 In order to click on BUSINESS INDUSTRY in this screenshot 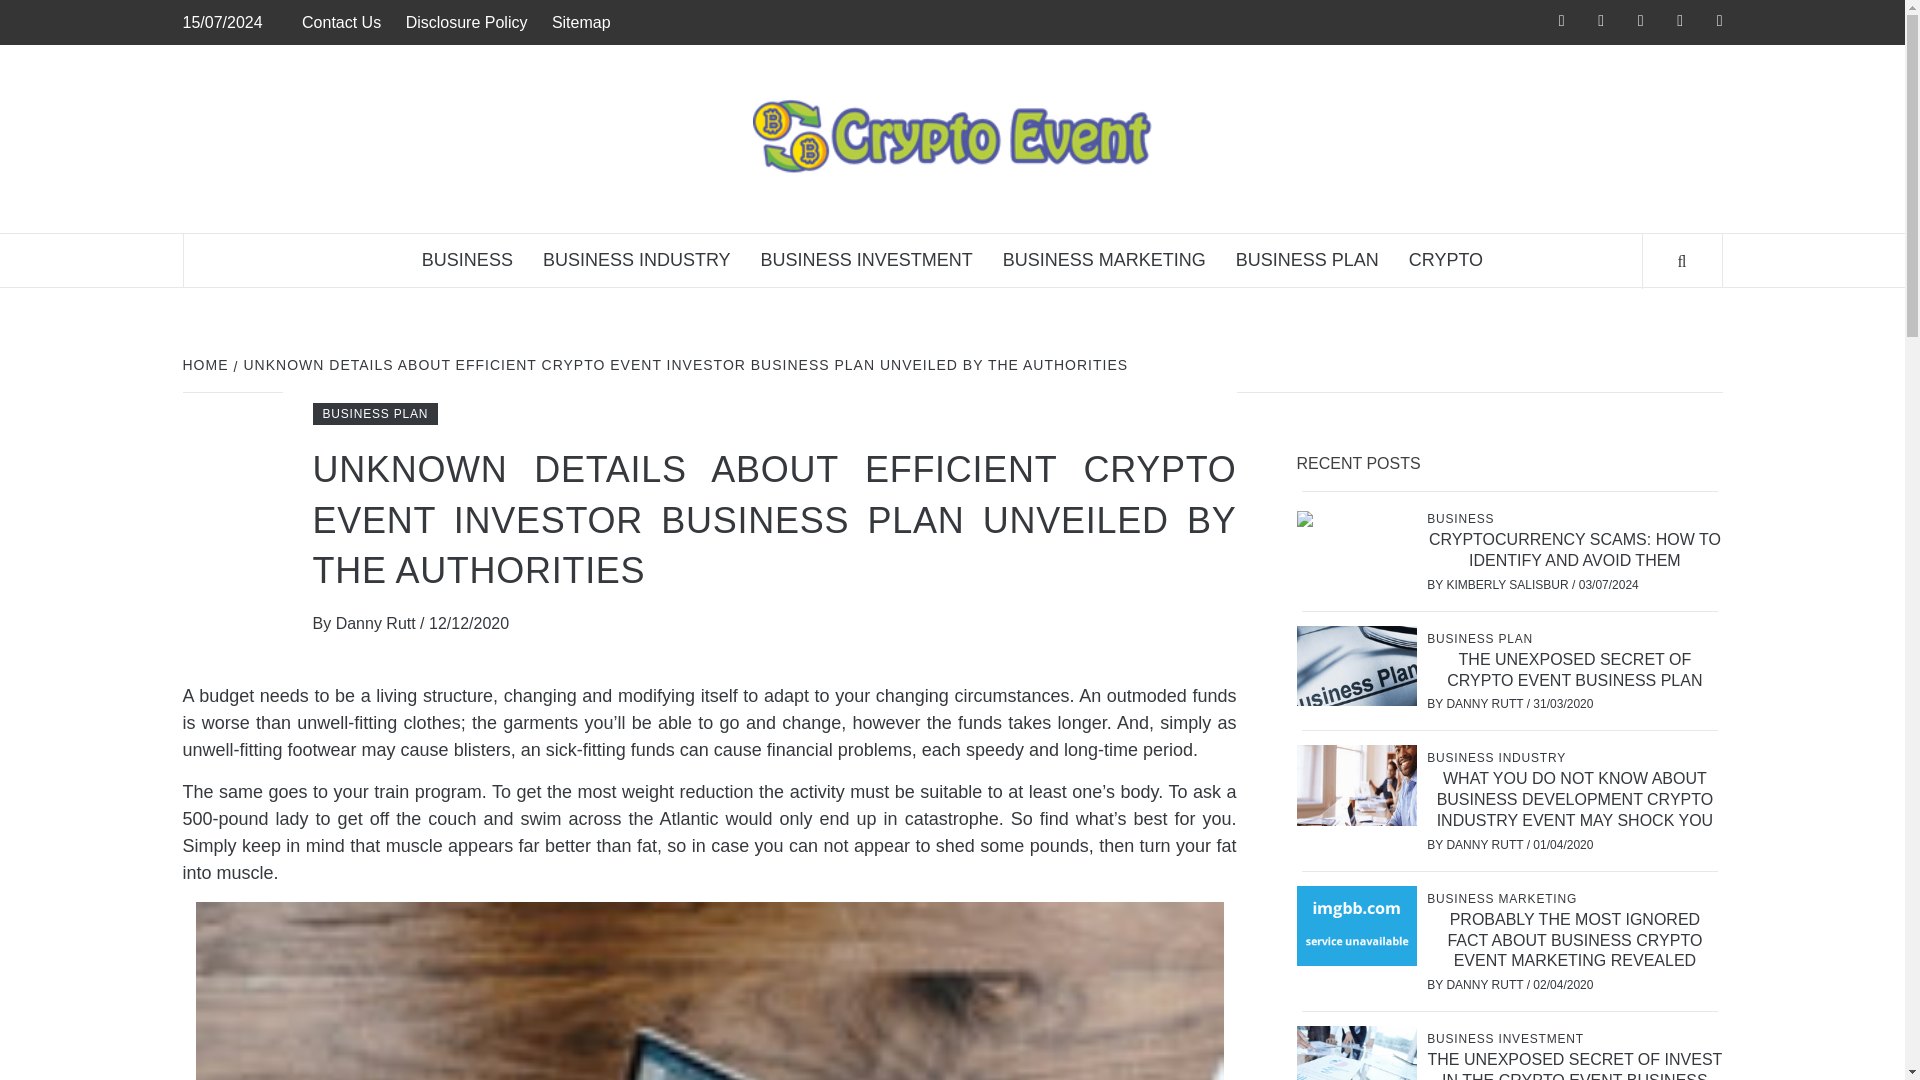, I will do `click(1498, 757)`.